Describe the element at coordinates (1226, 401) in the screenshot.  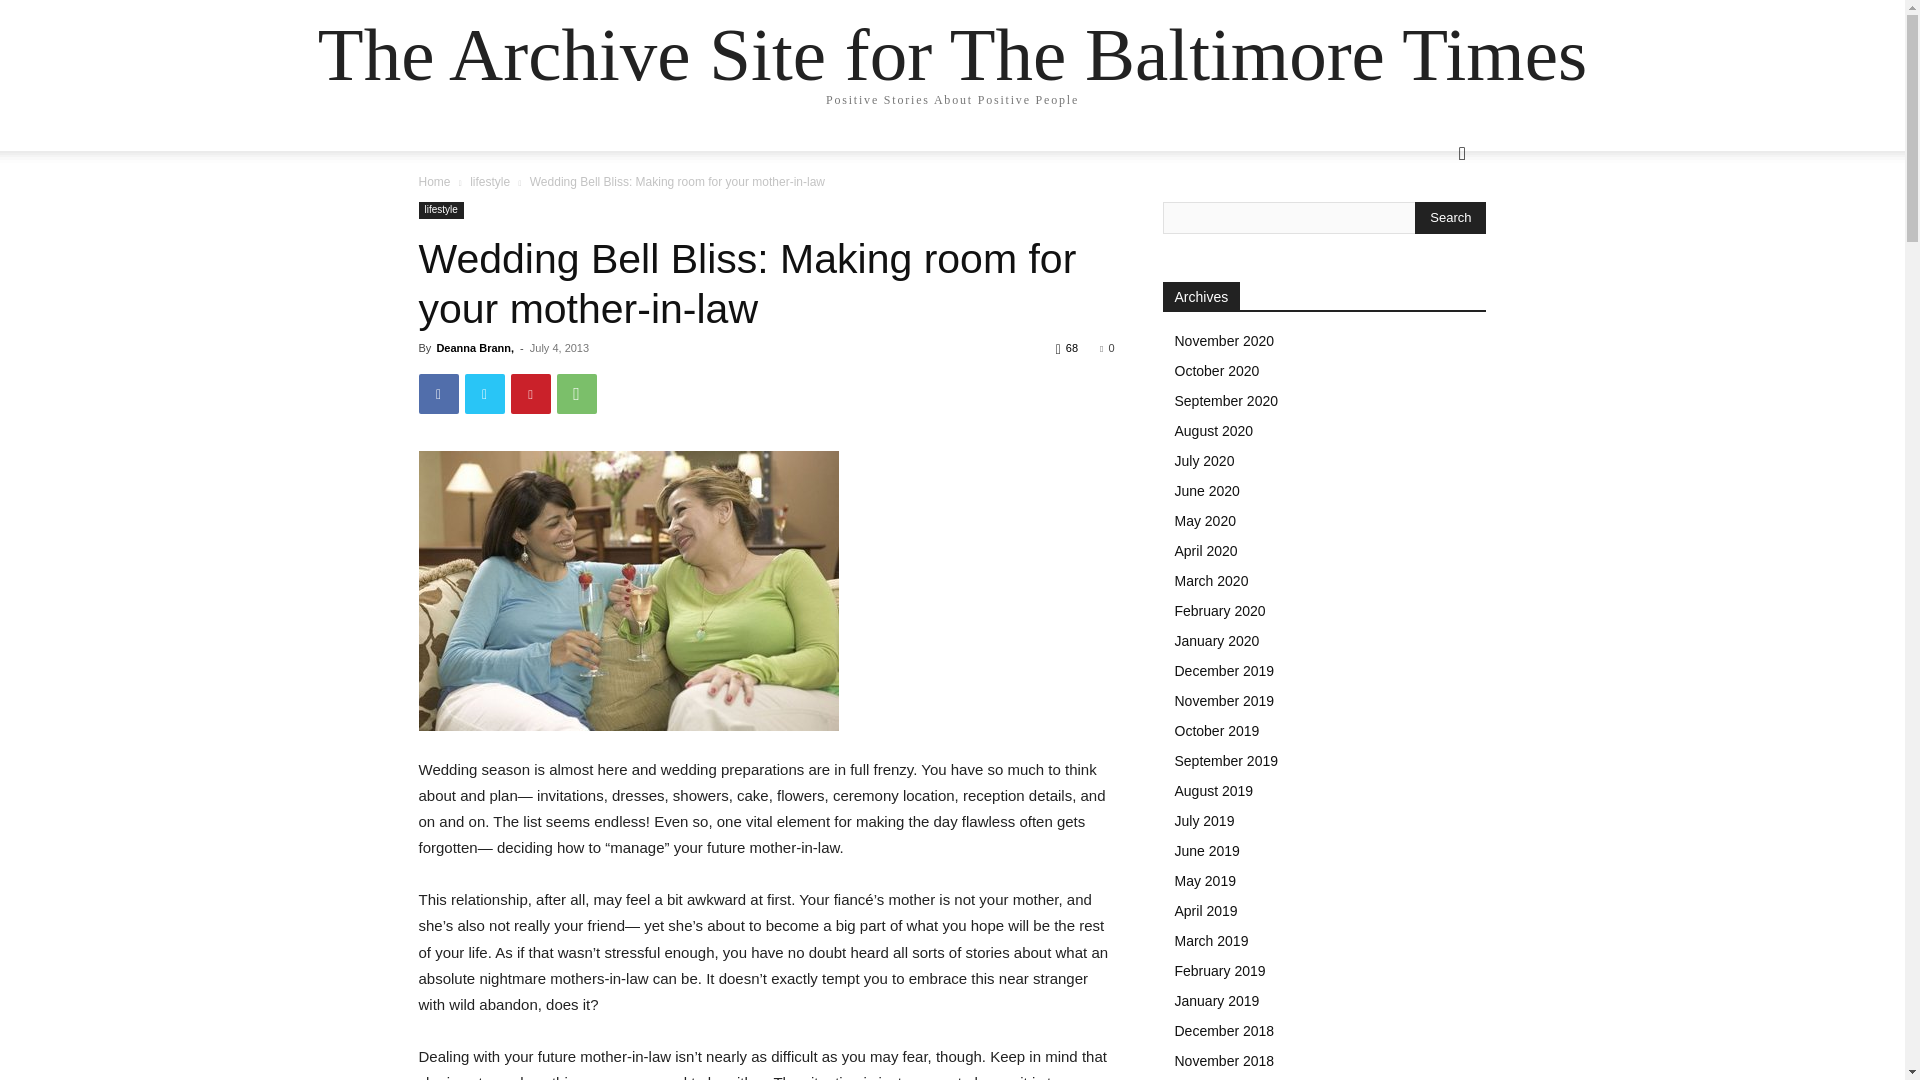
I see `September 2020` at that location.